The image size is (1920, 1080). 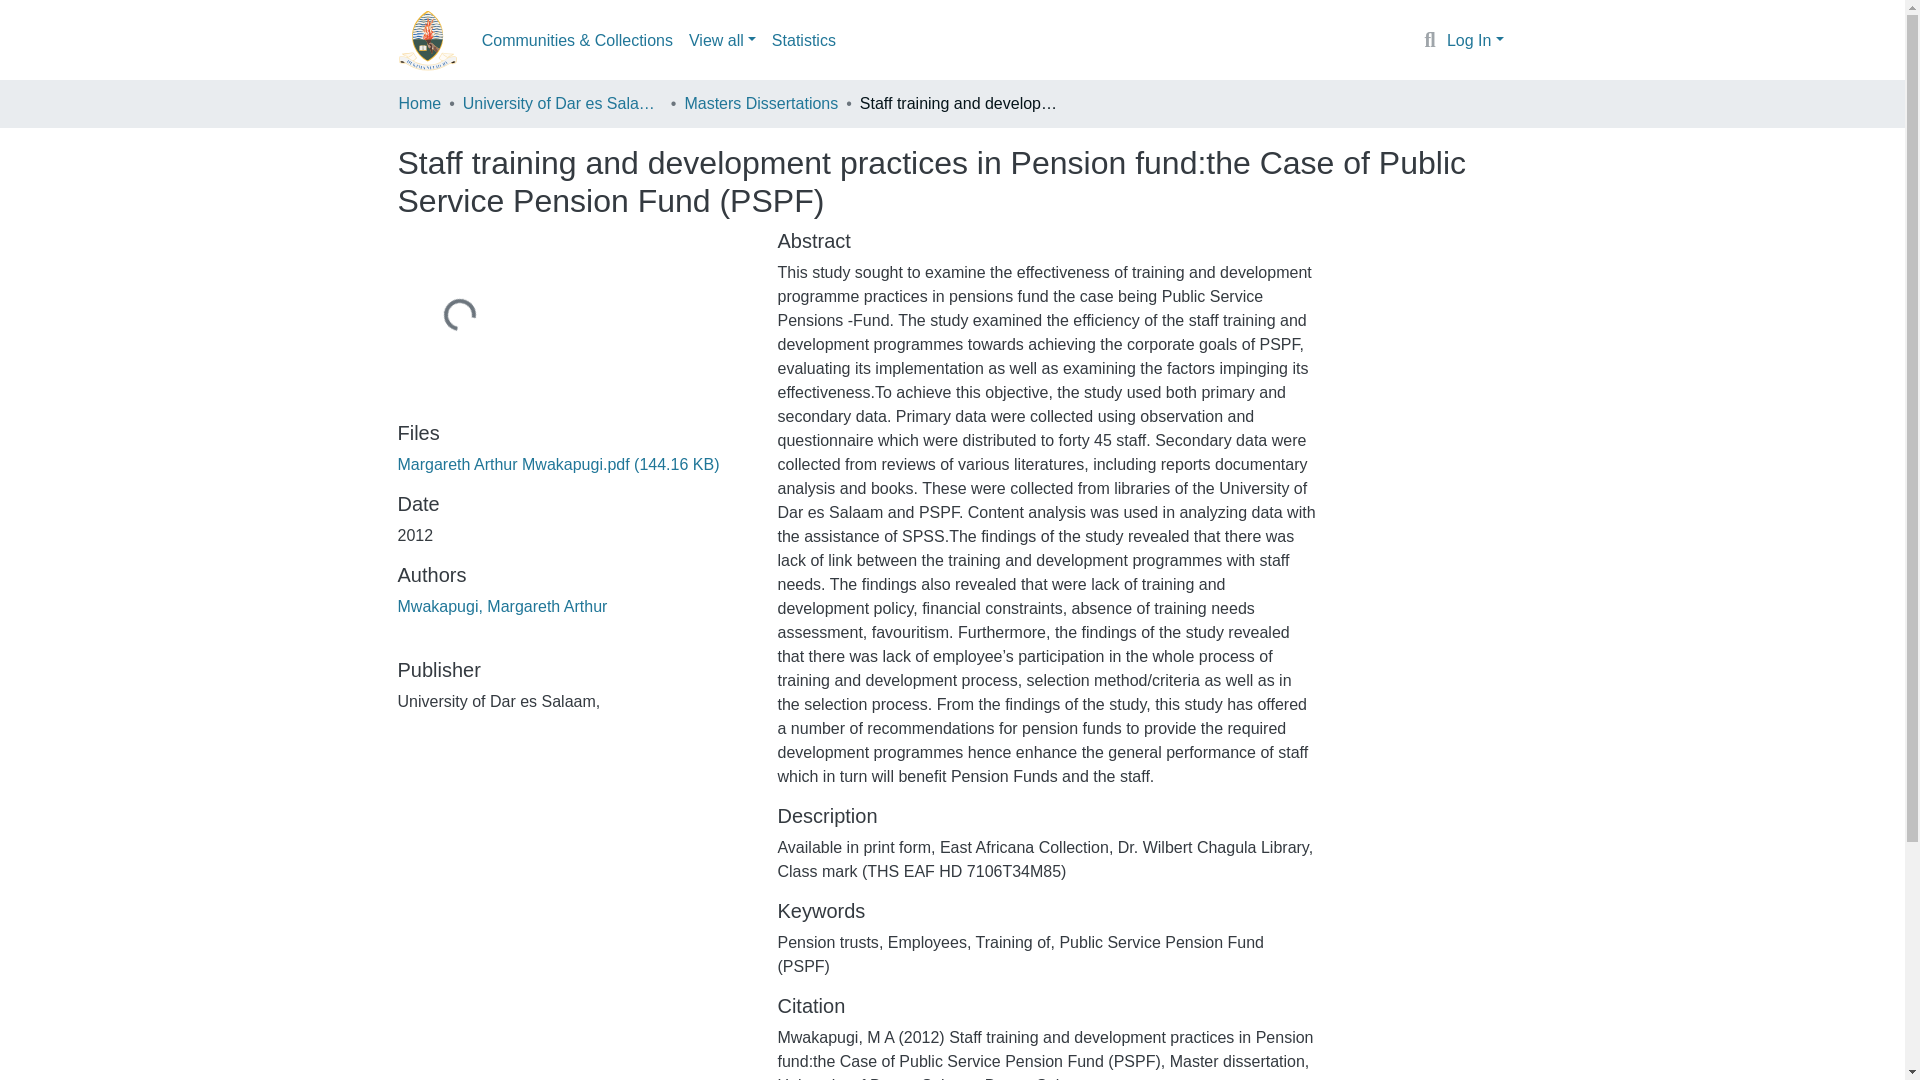 I want to click on Masters Dissertations, so click(x=760, y=103).